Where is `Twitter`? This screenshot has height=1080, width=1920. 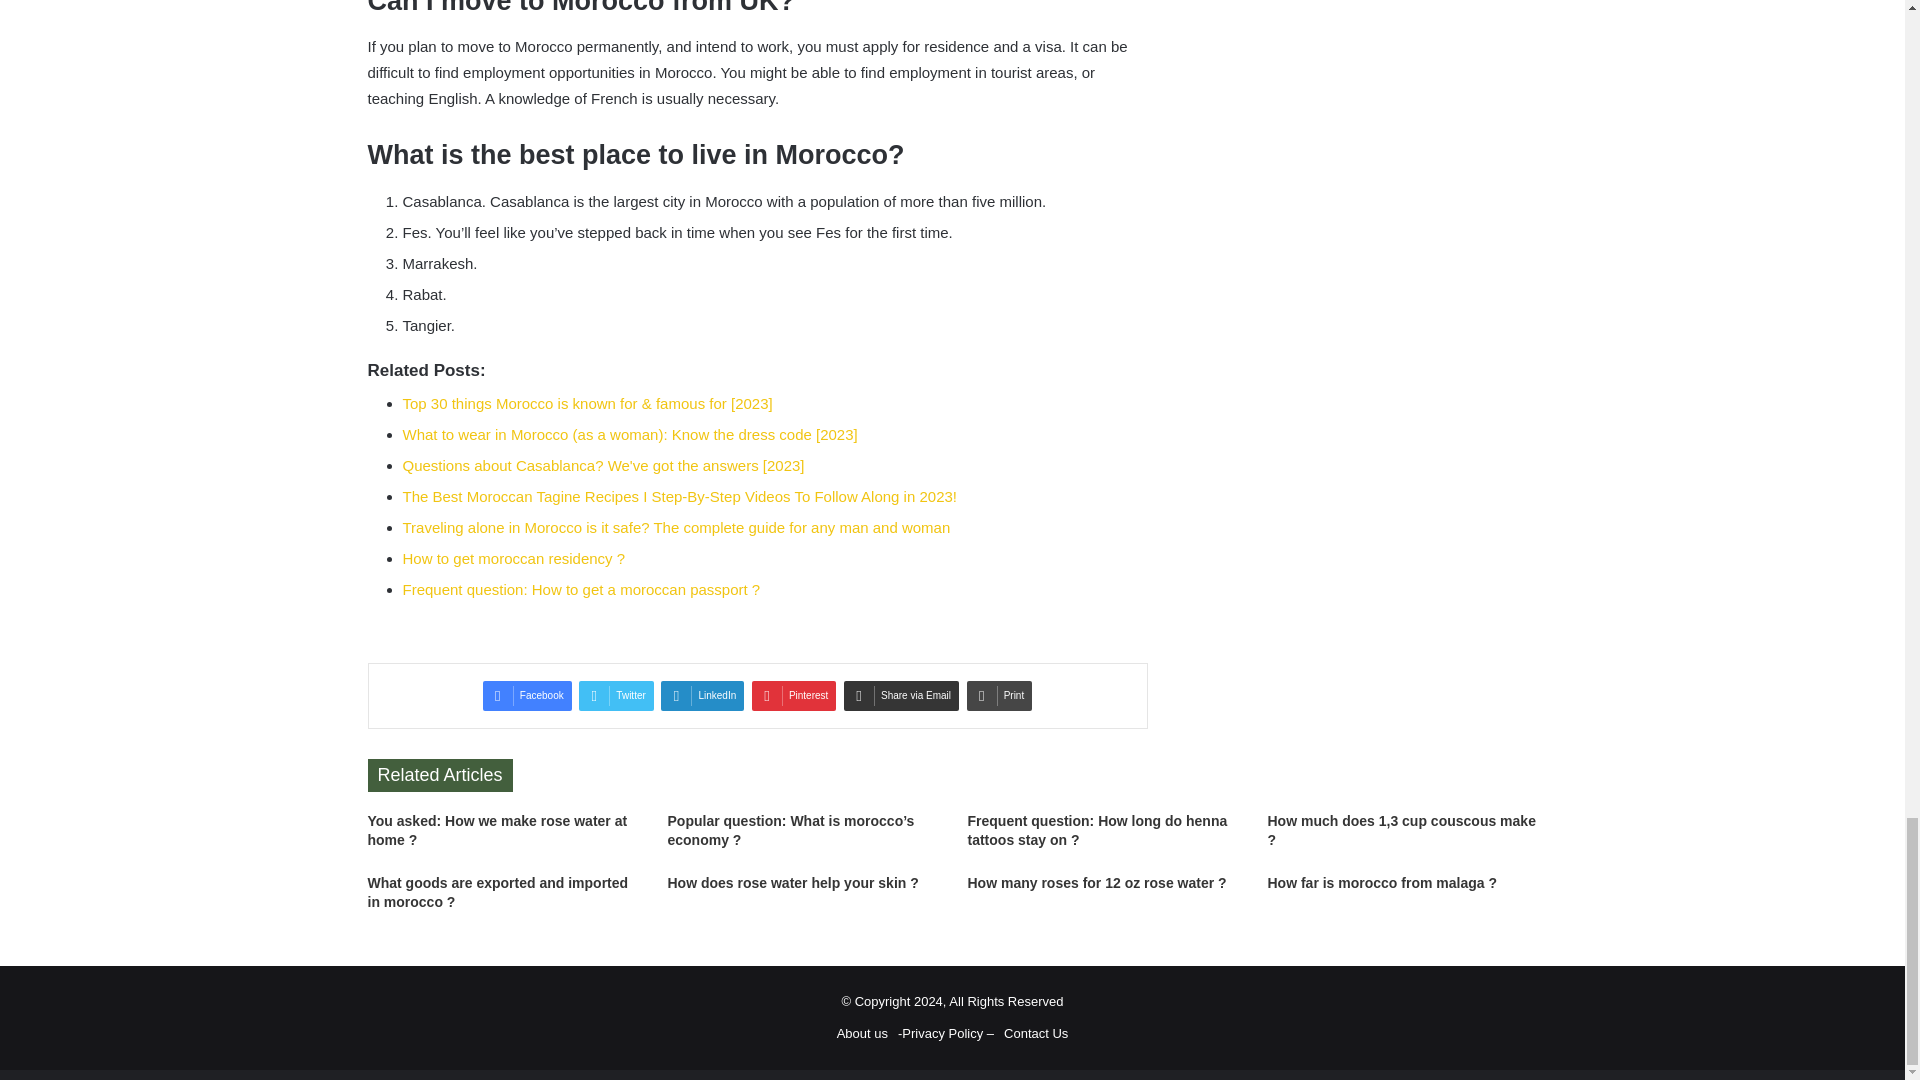 Twitter is located at coordinates (616, 696).